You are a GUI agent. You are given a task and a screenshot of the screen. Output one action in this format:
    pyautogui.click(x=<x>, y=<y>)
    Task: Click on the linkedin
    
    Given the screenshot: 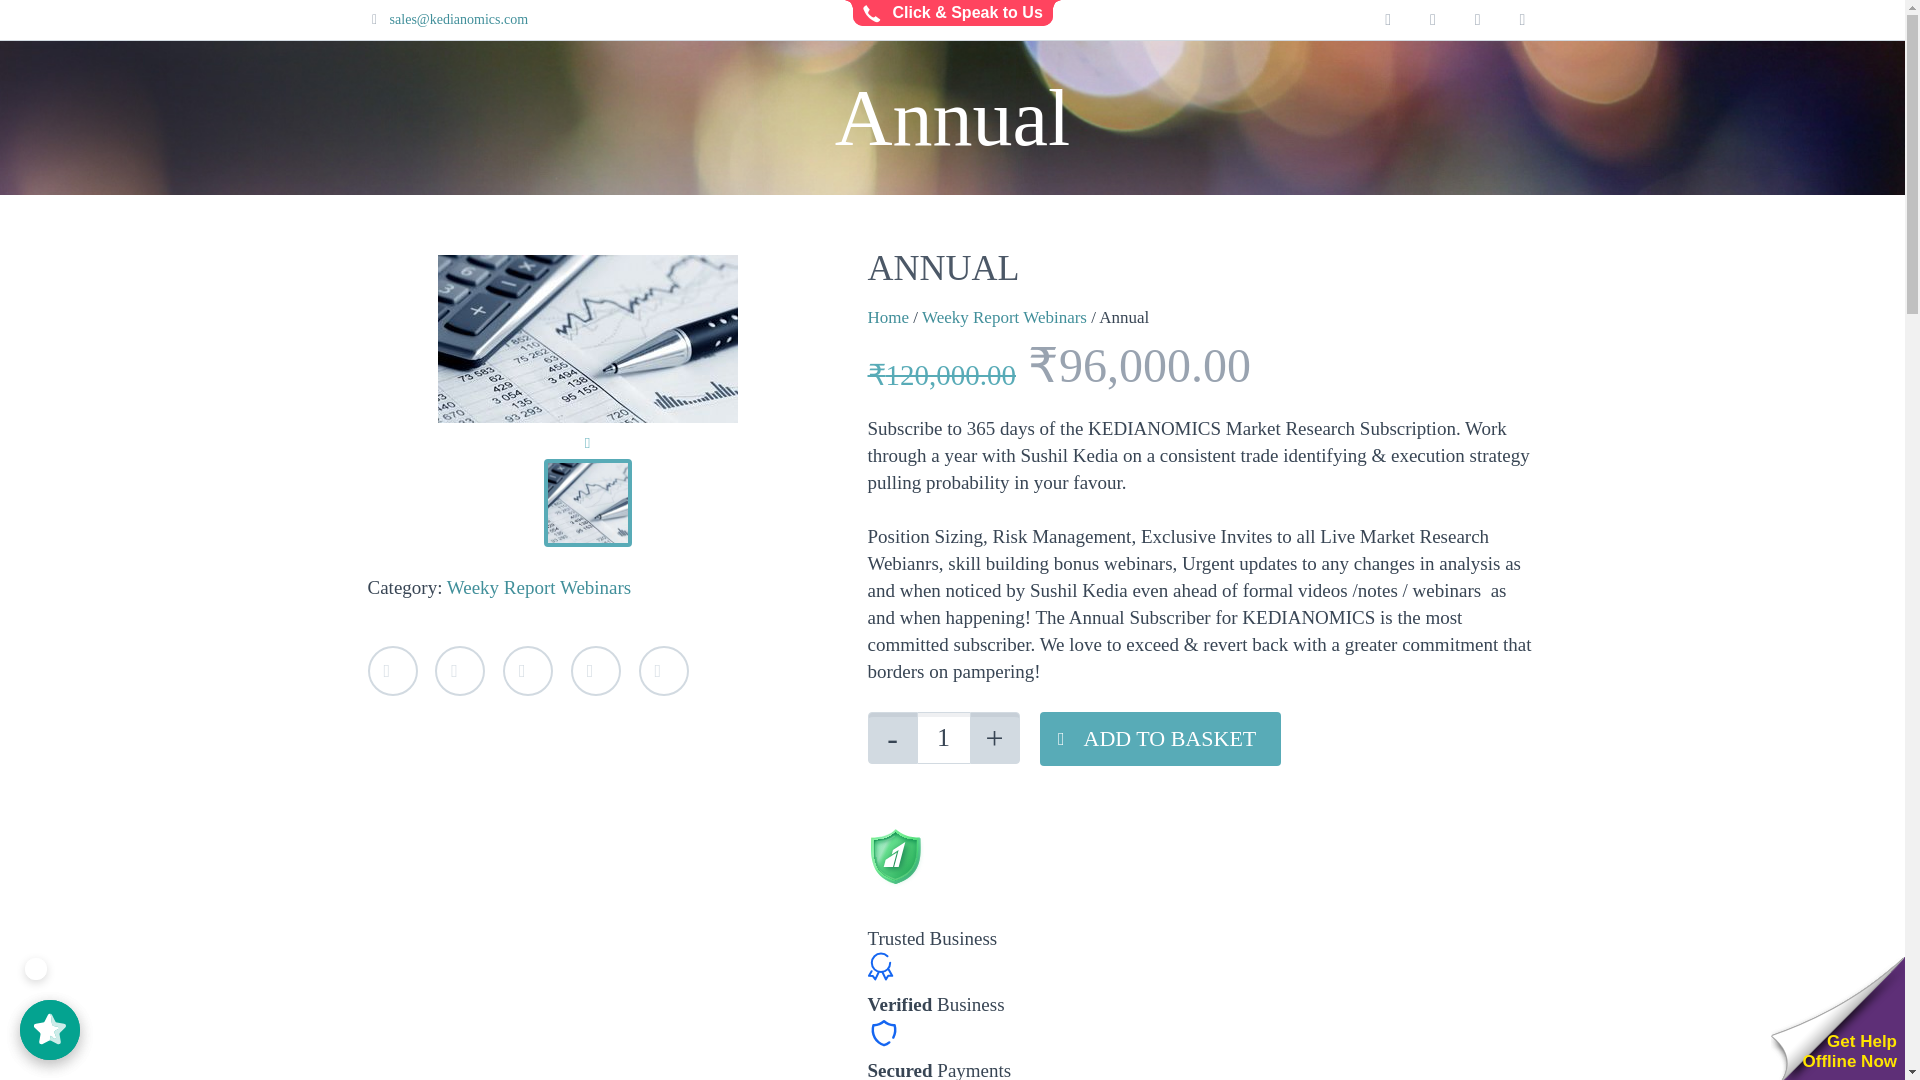 What is the action you would take?
    pyautogui.click(x=1478, y=20)
    